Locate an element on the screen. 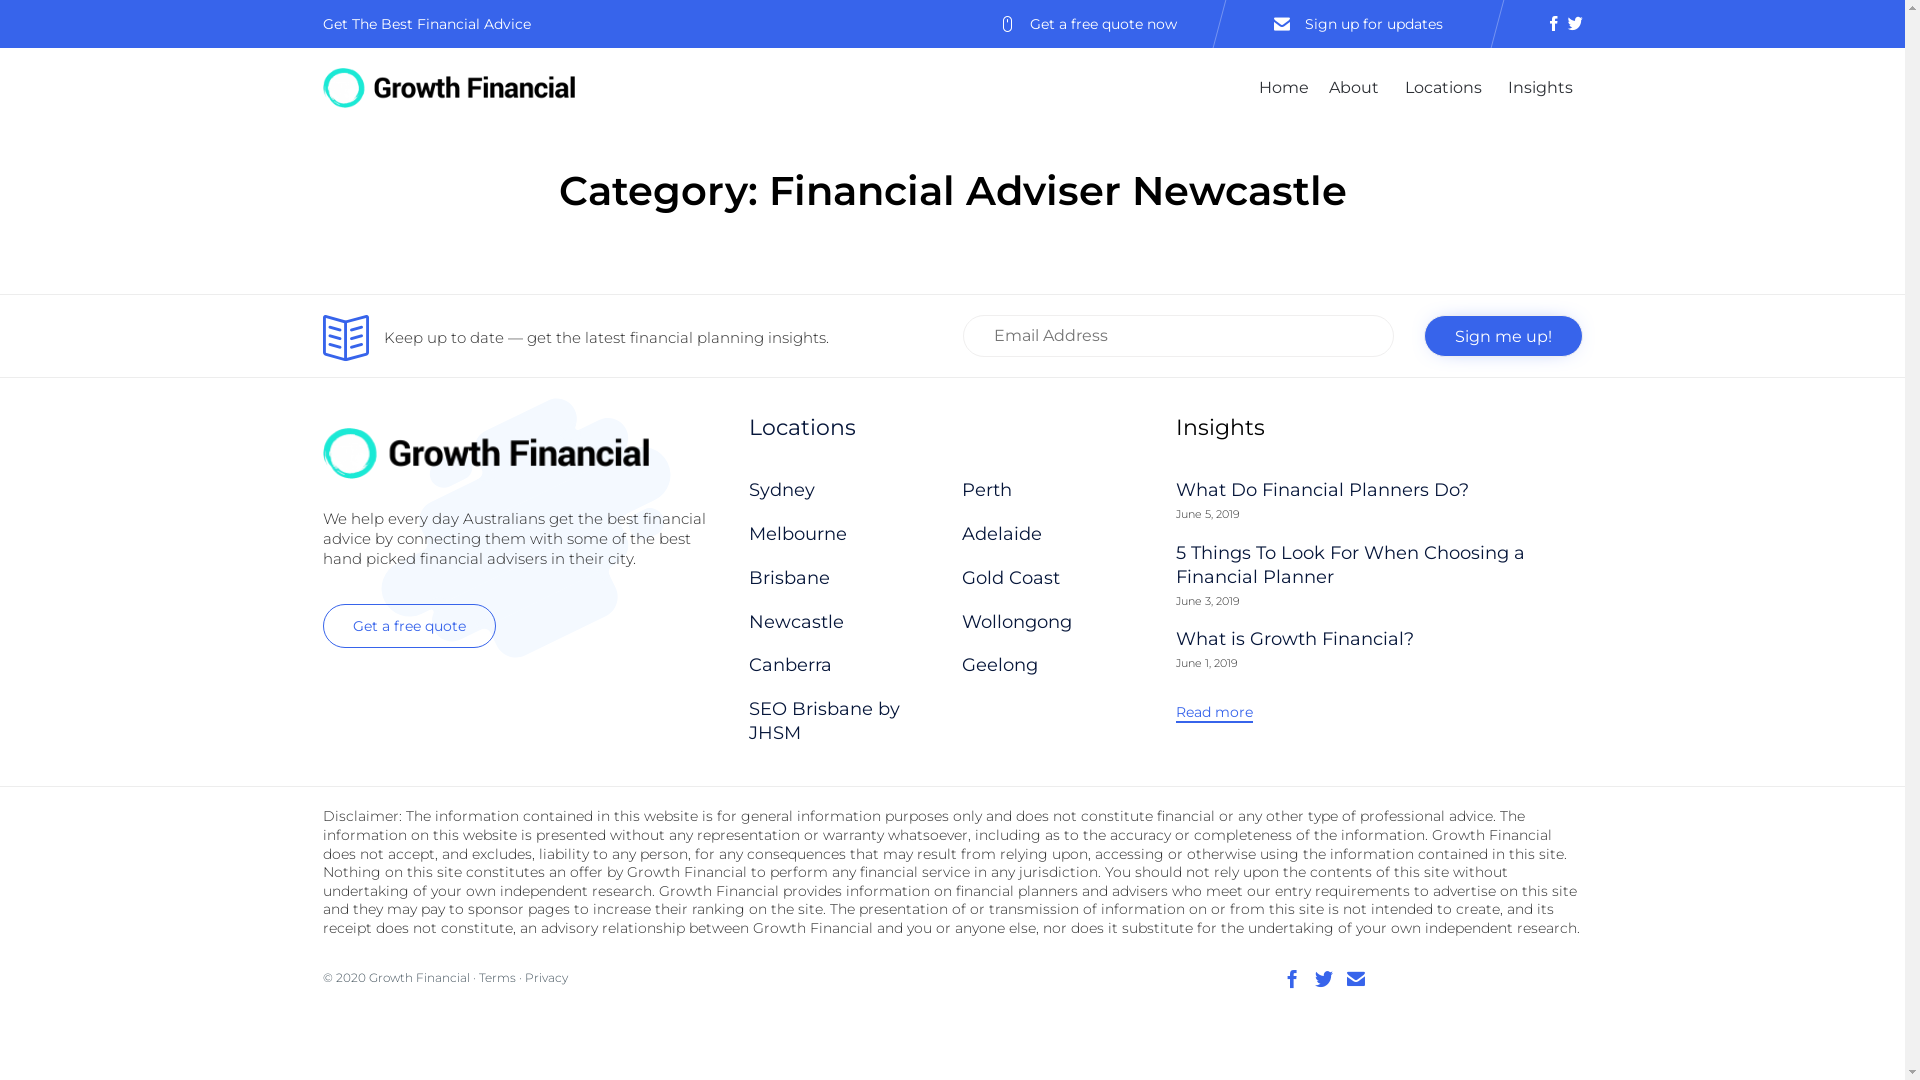 Image resolution: width=1920 pixels, height=1080 pixels. Geelong is located at coordinates (1058, 666).